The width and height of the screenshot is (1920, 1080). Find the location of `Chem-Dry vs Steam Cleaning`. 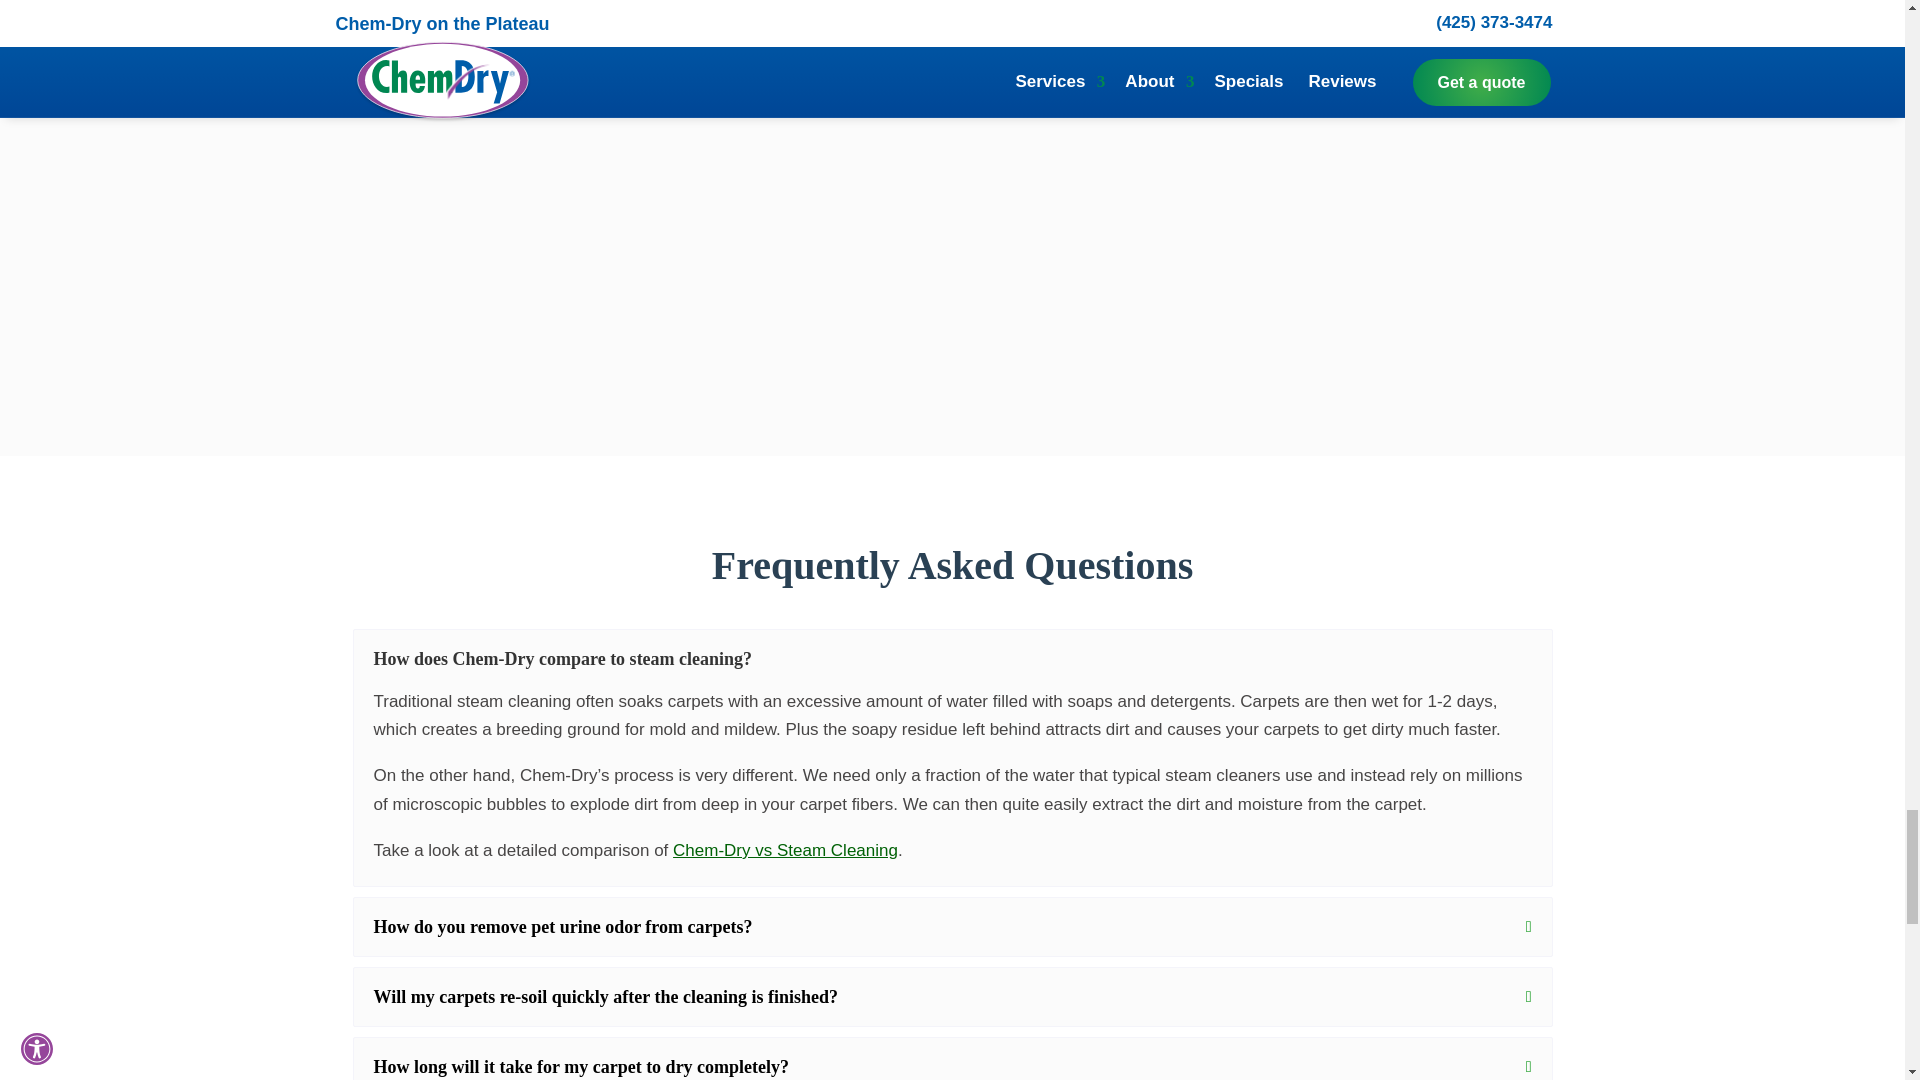

Chem-Dry vs Steam Cleaning is located at coordinates (786, 850).